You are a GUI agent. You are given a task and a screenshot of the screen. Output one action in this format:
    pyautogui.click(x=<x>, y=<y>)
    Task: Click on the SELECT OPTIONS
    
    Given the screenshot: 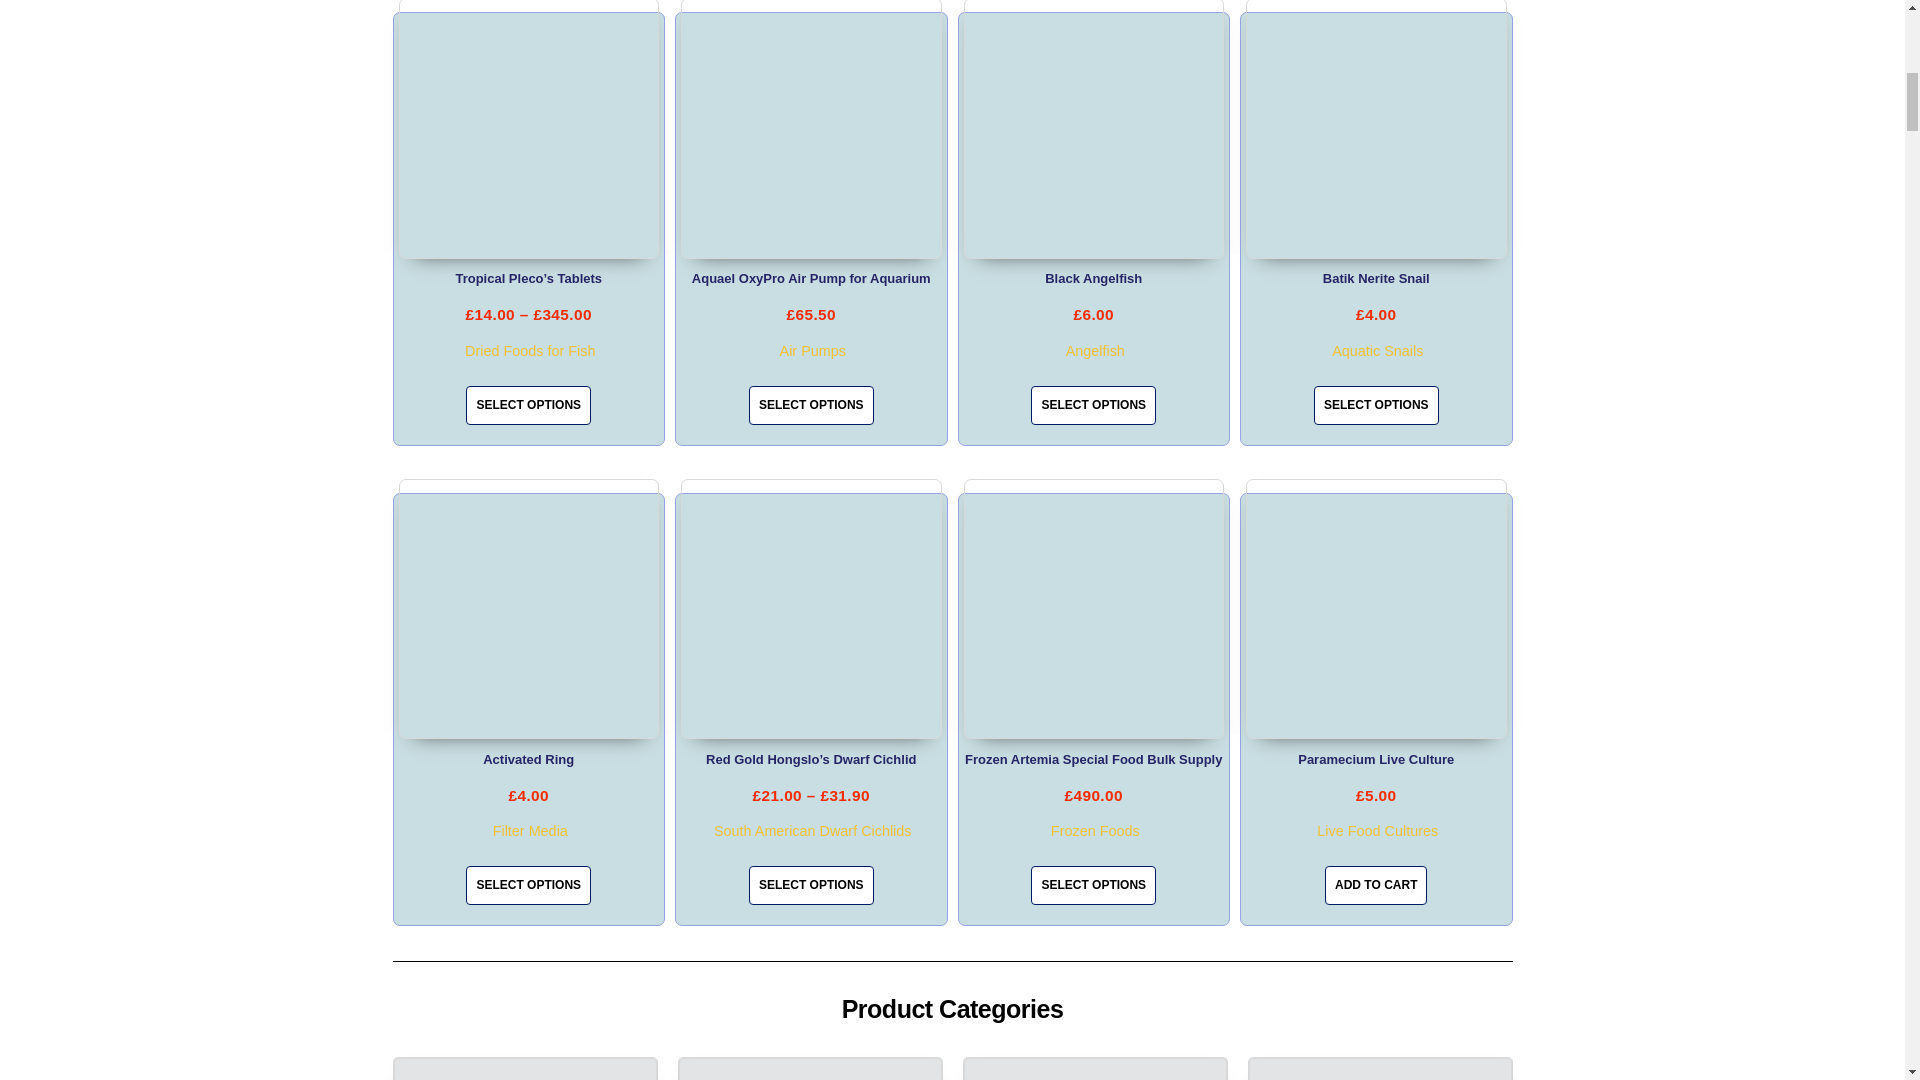 What is the action you would take?
    pyautogui.click(x=528, y=405)
    